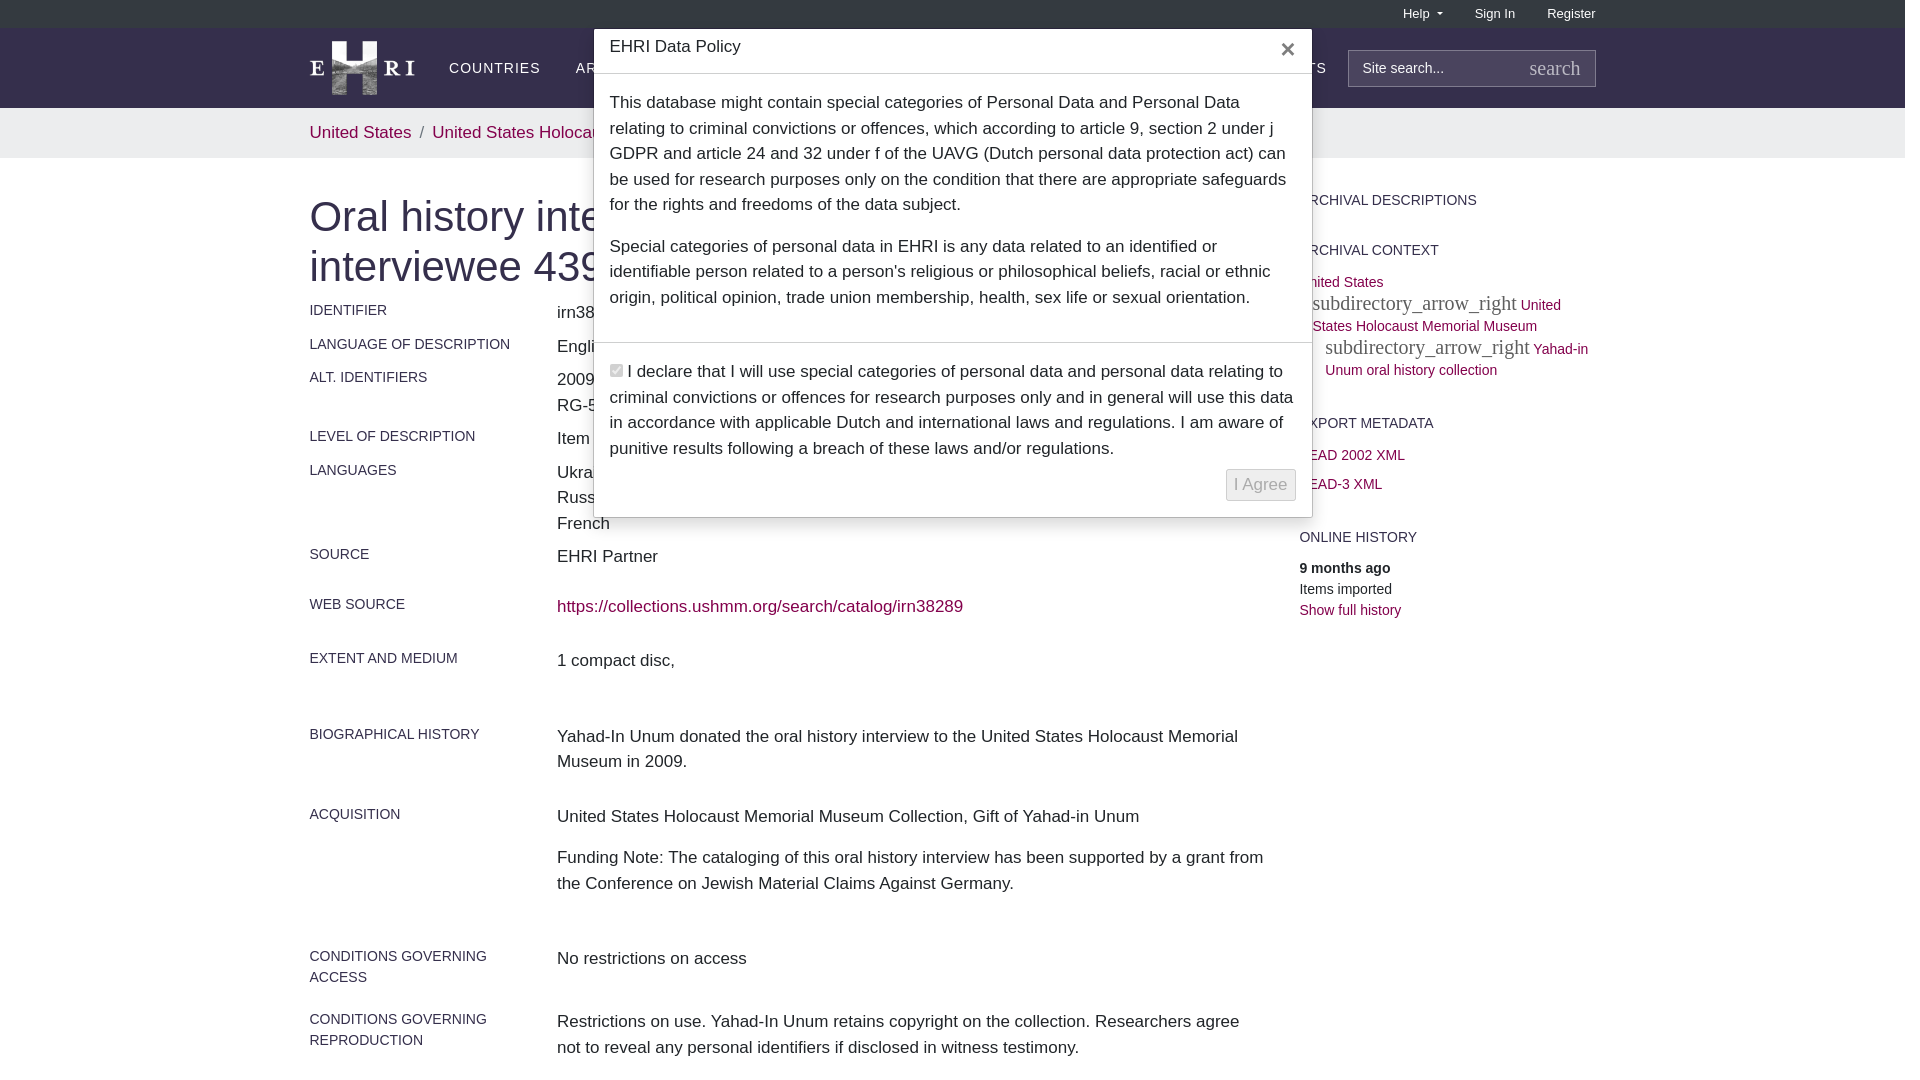 The width and height of the screenshot is (1920, 1080). What do you see at coordinates (1556, 68) in the screenshot?
I see `search` at bounding box center [1556, 68].